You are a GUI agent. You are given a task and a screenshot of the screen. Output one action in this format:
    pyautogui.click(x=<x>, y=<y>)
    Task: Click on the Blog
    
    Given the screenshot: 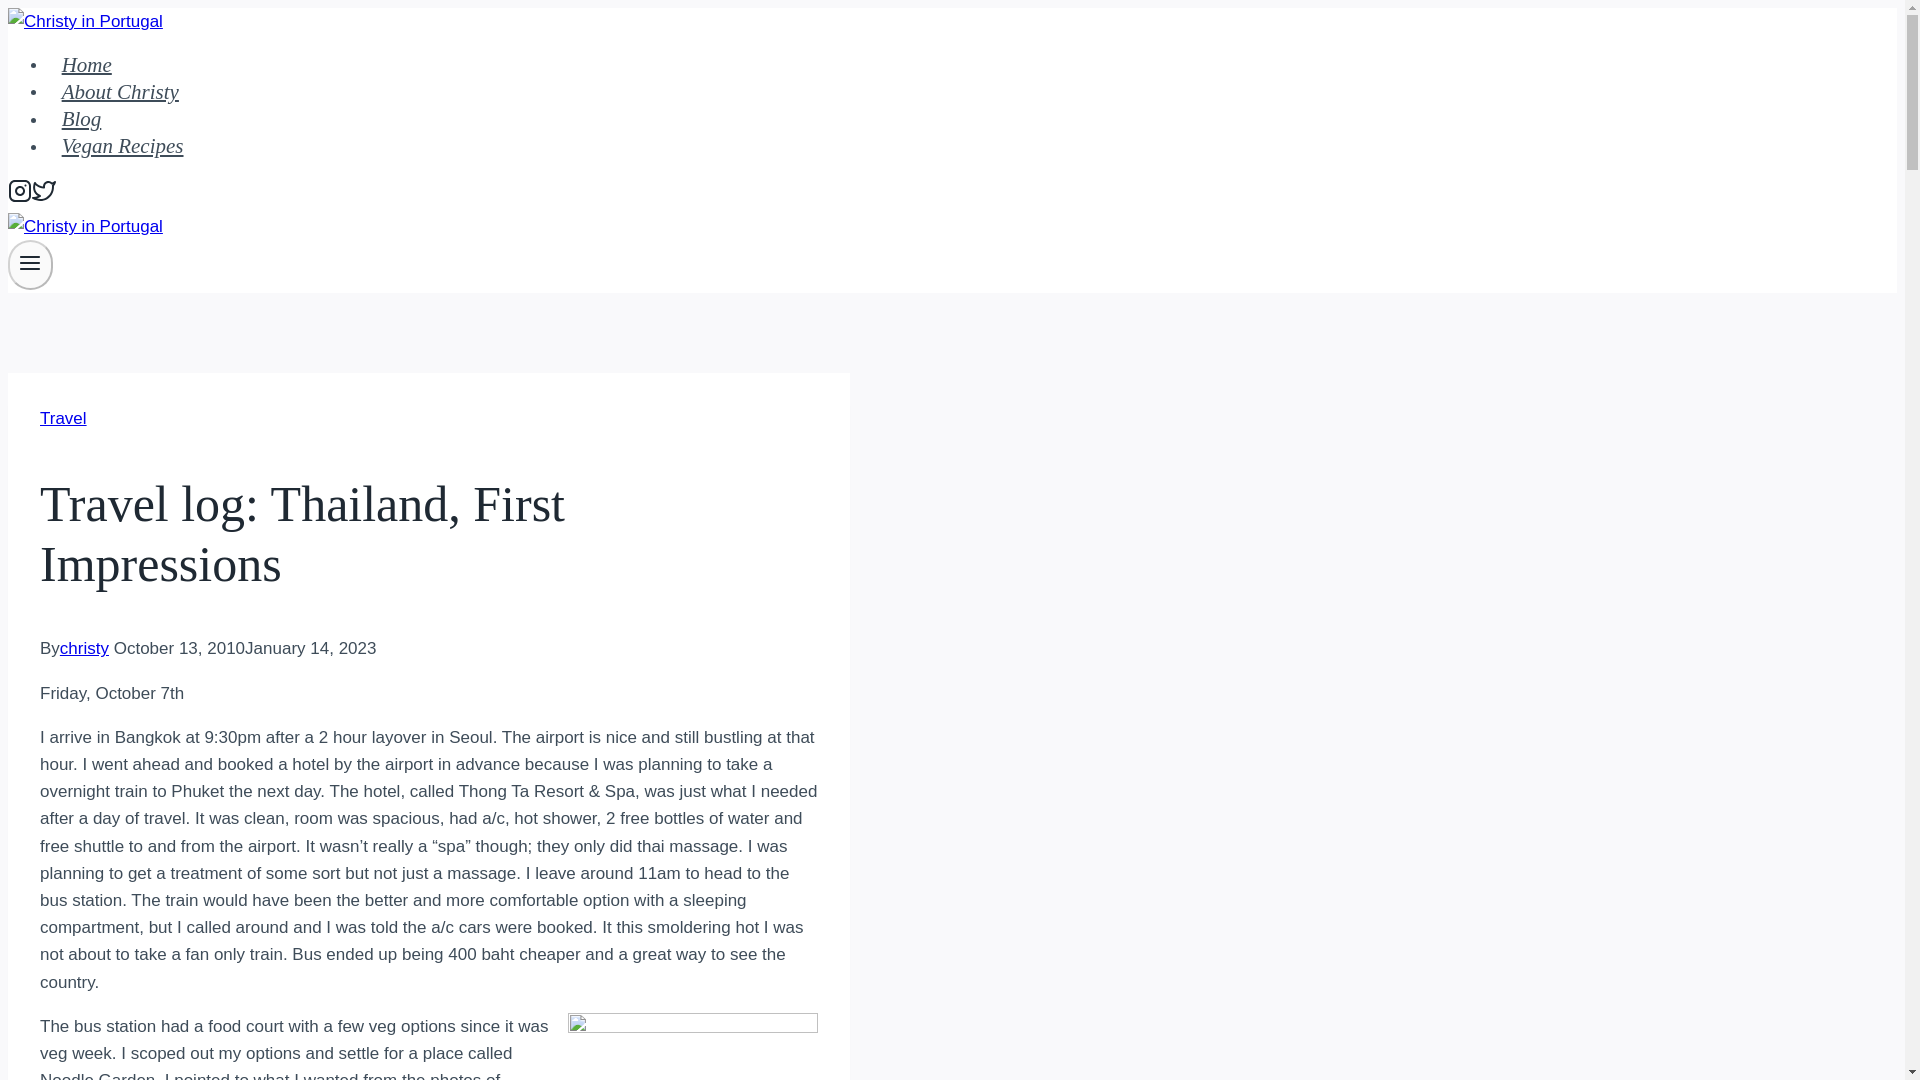 What is the action you would take?
    pyautogui.click(x=82, y=118)
    